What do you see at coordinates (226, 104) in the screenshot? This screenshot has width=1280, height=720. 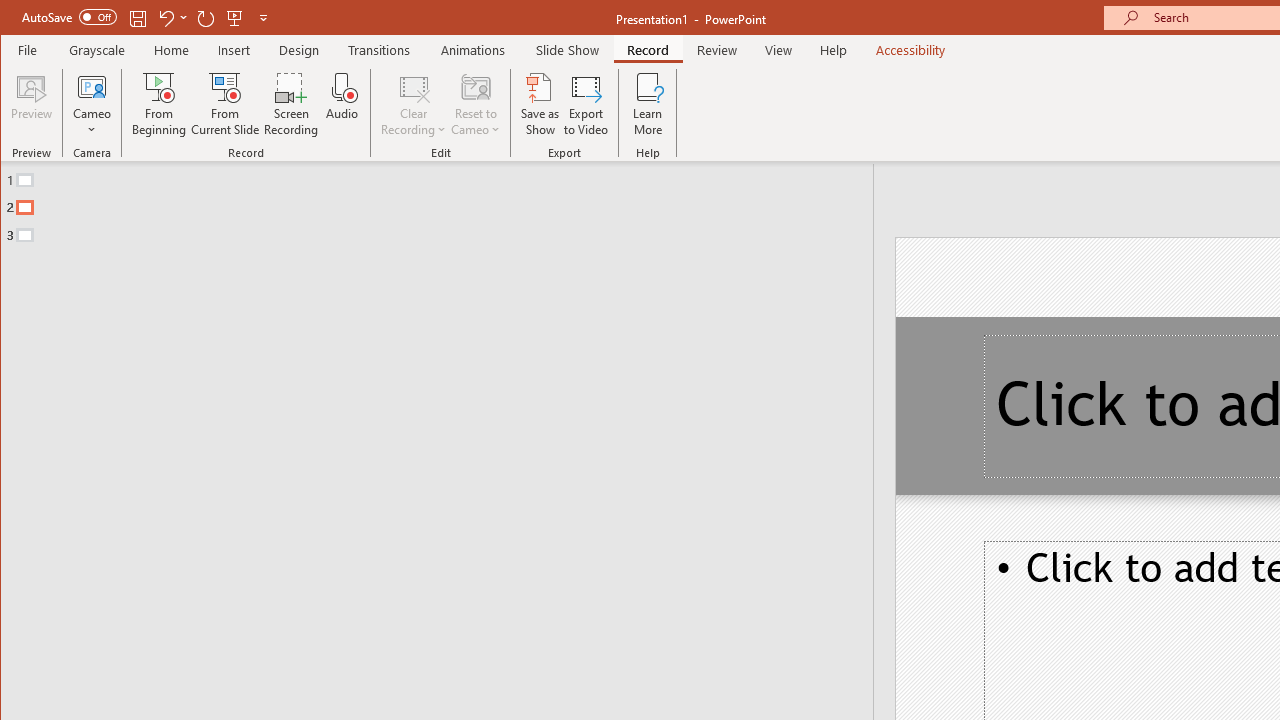 I see `From Current Slide...` at bounding box center [226, 104].